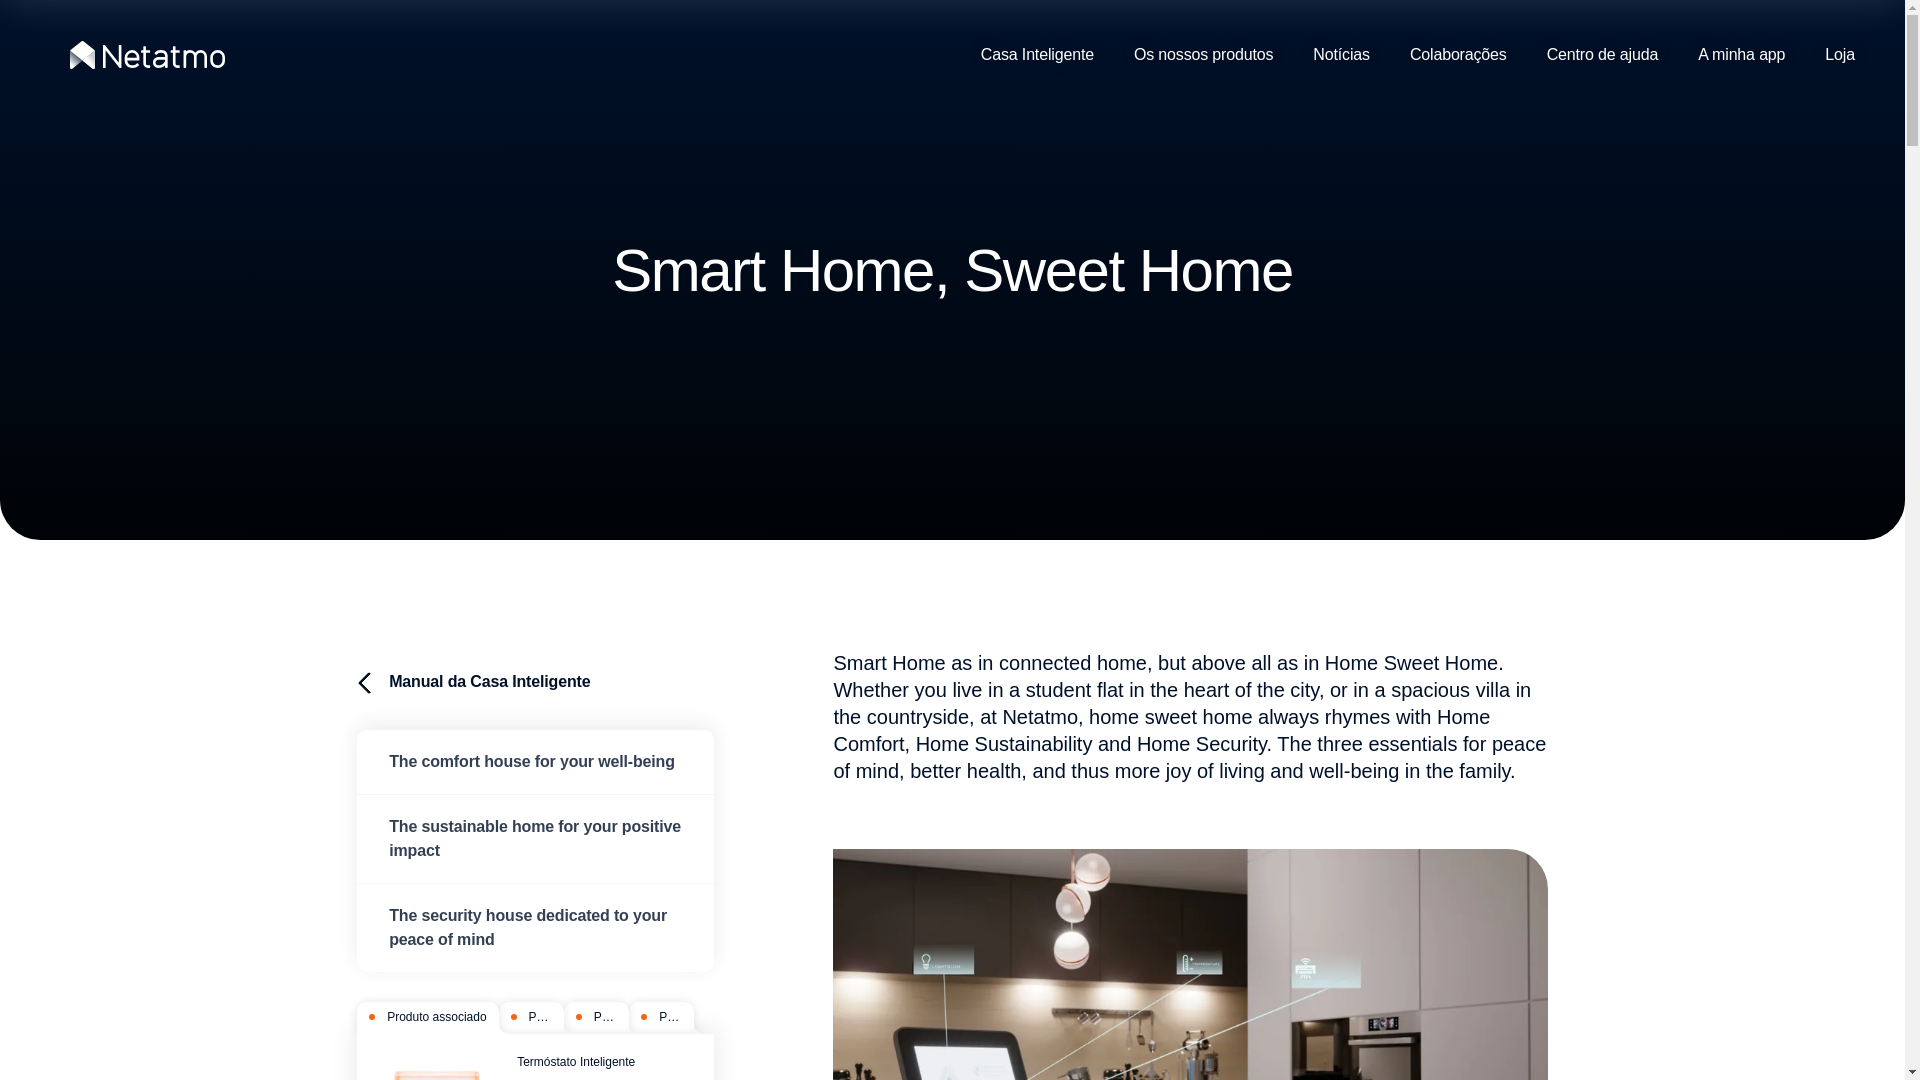  What do you see at coordinates (1602, 55) in the screenshot?
I see `Centro de ajuda` at bounding box center [1602, 55].